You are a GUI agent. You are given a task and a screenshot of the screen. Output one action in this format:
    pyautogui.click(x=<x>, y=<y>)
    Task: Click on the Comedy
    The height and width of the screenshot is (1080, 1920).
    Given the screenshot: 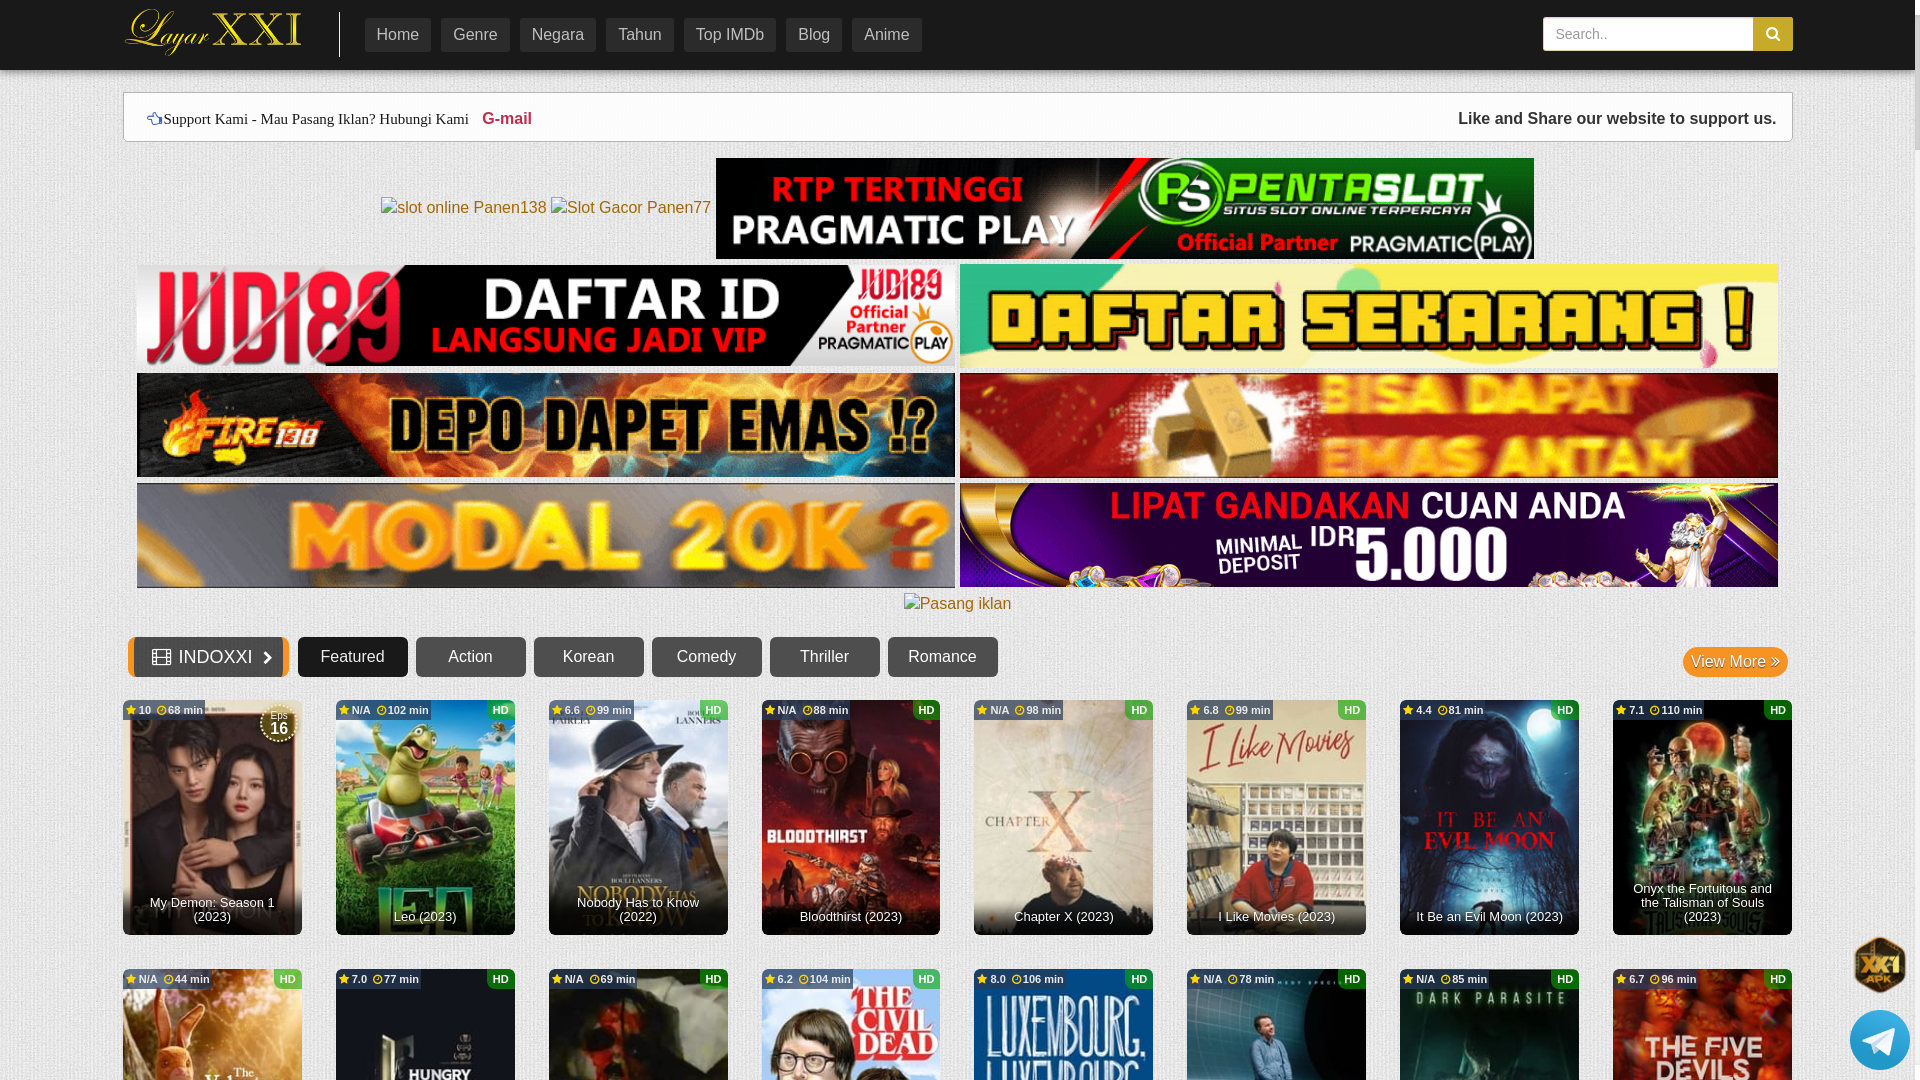 What is the action you would take?
    pyautogui.click(x=707, y=657)
    